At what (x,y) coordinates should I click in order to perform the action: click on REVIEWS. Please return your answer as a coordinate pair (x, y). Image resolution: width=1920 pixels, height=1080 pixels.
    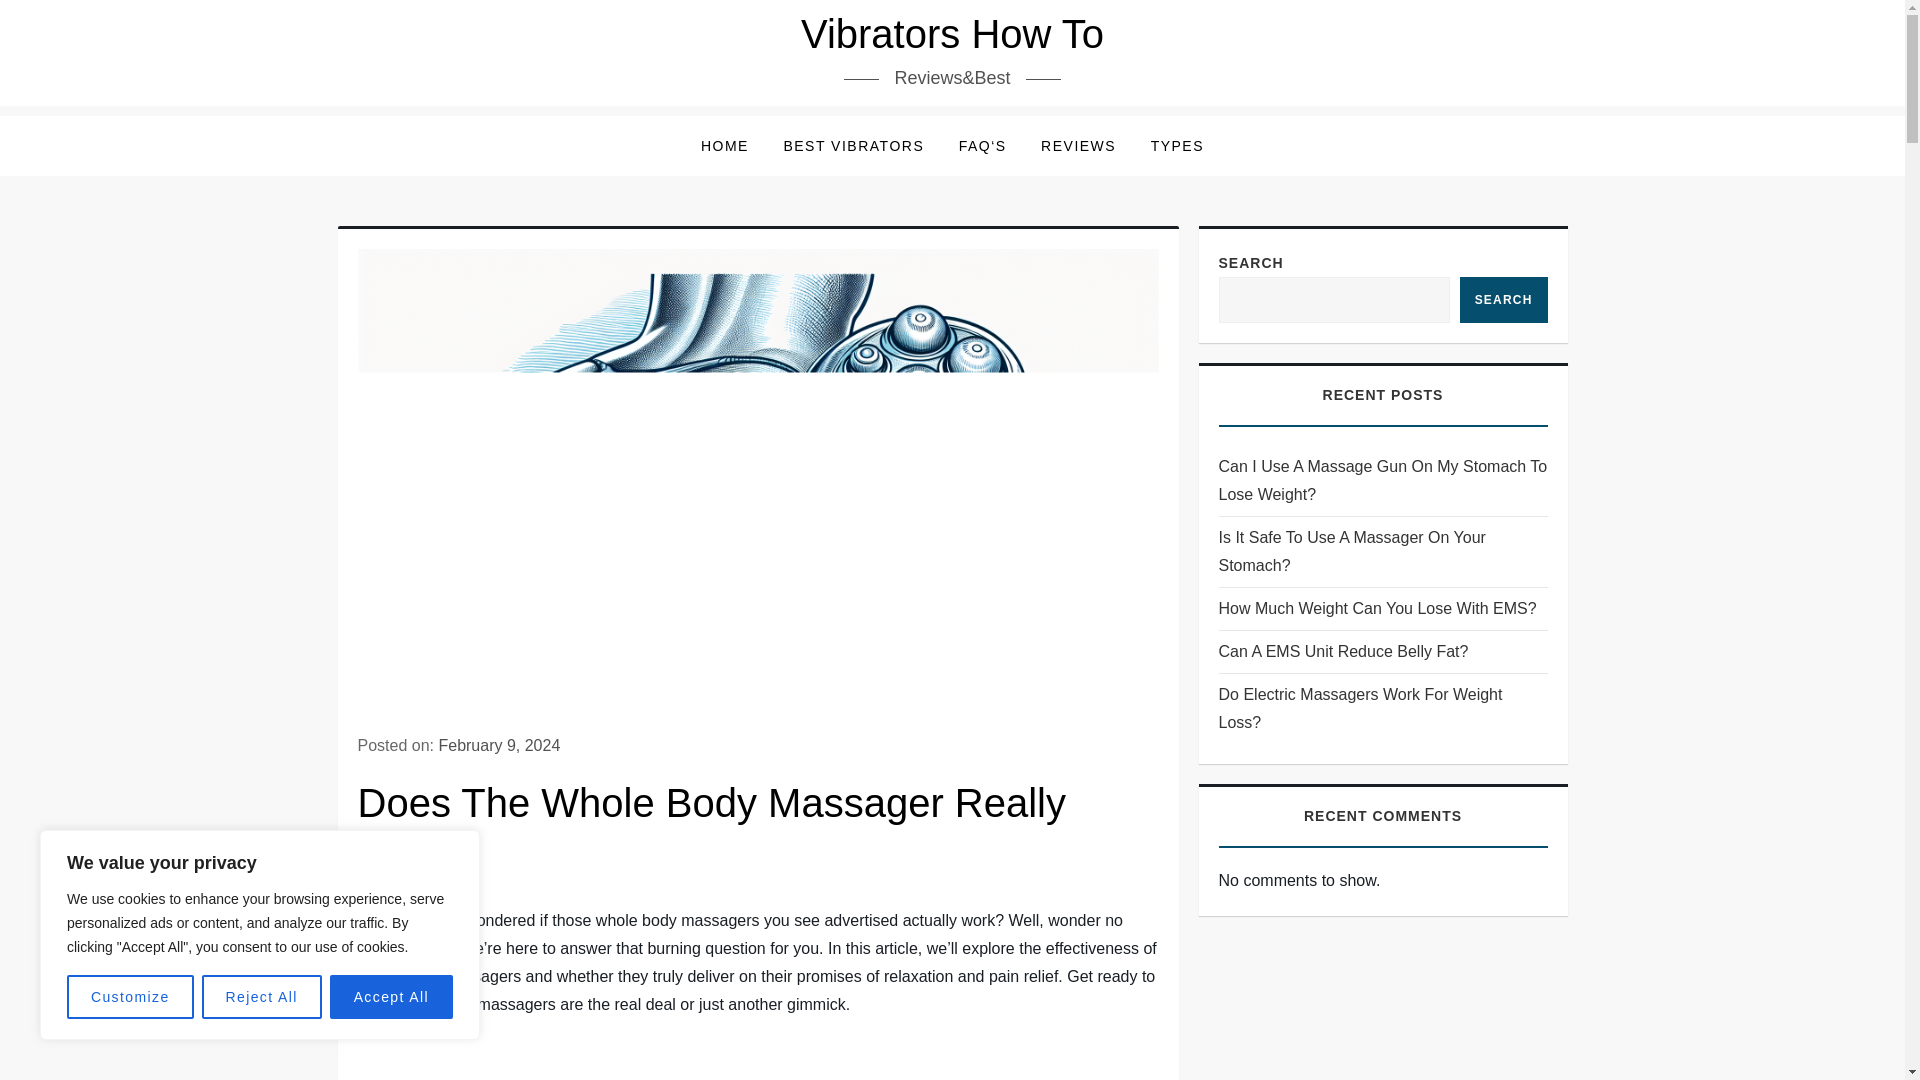
    Looking at the image, I should click on (1078, 146).